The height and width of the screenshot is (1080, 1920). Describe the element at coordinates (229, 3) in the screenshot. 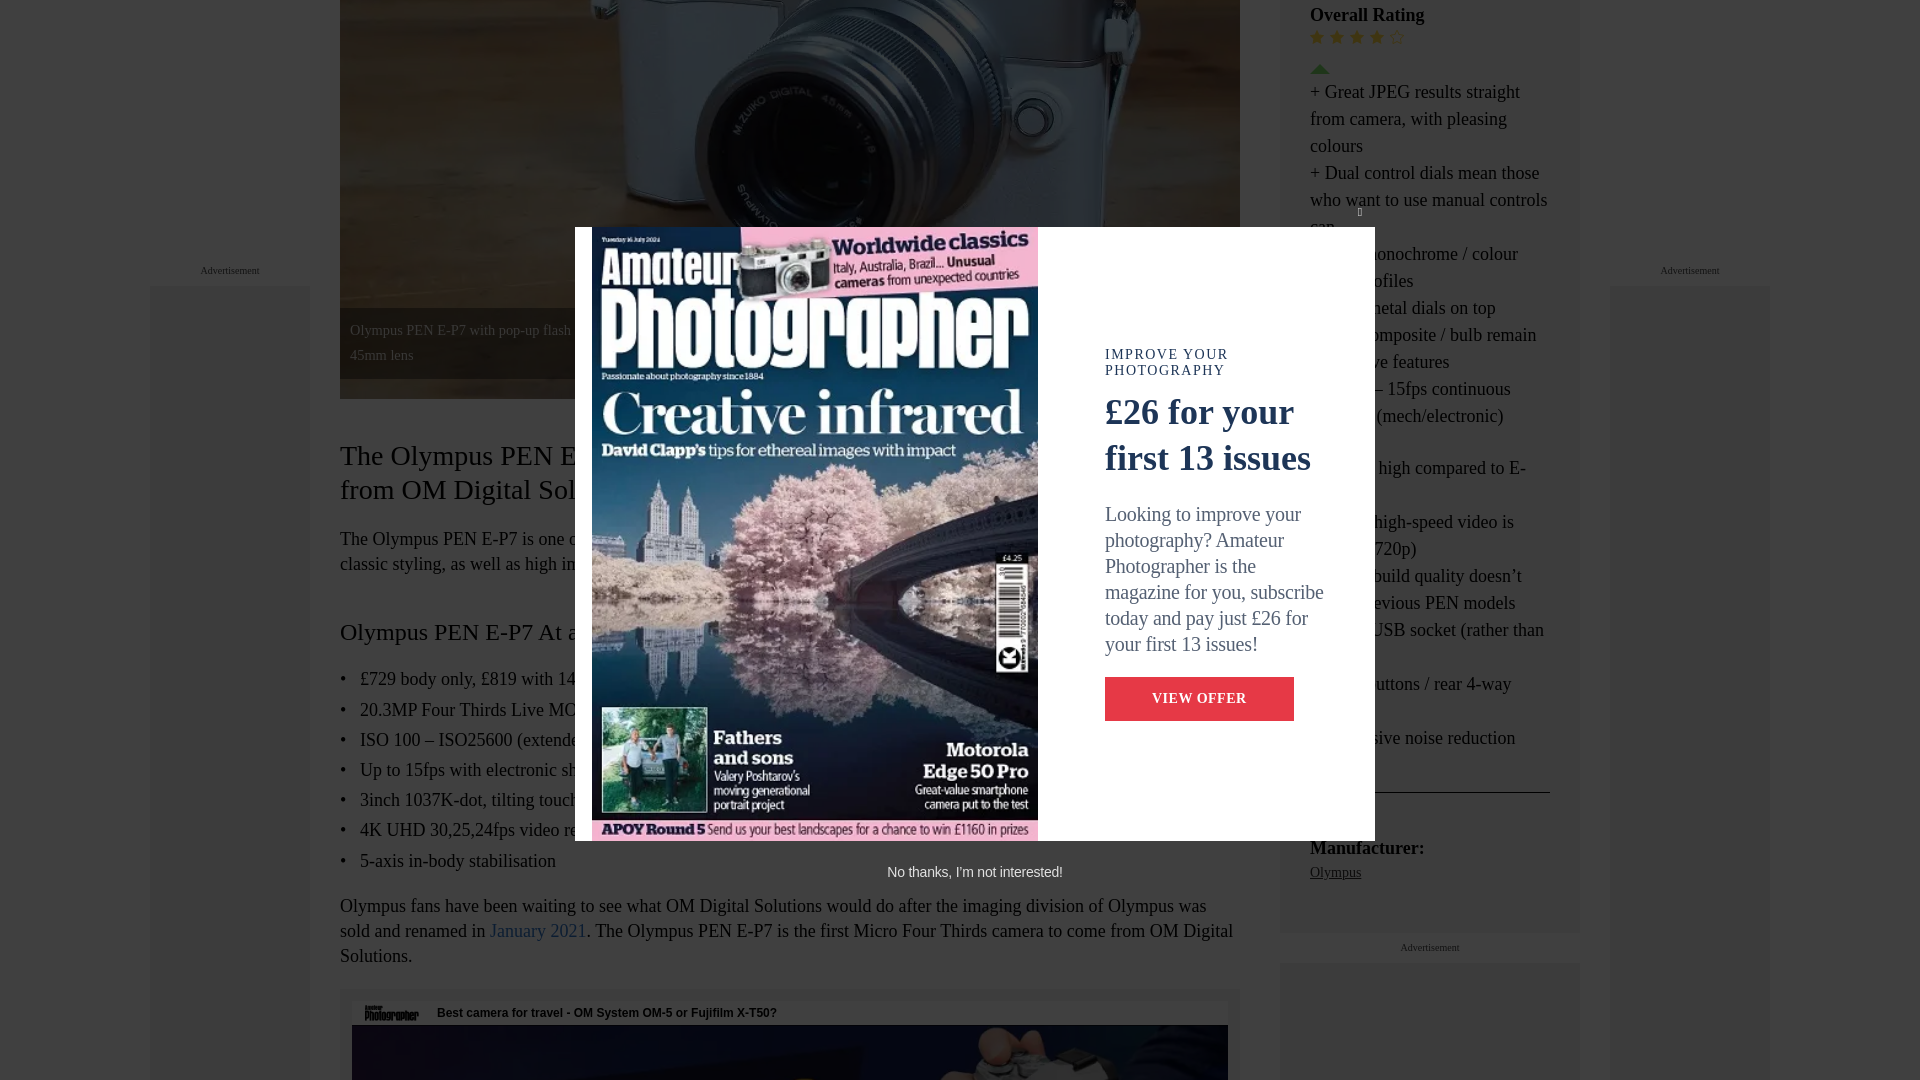

I see `advertisement` at that location.